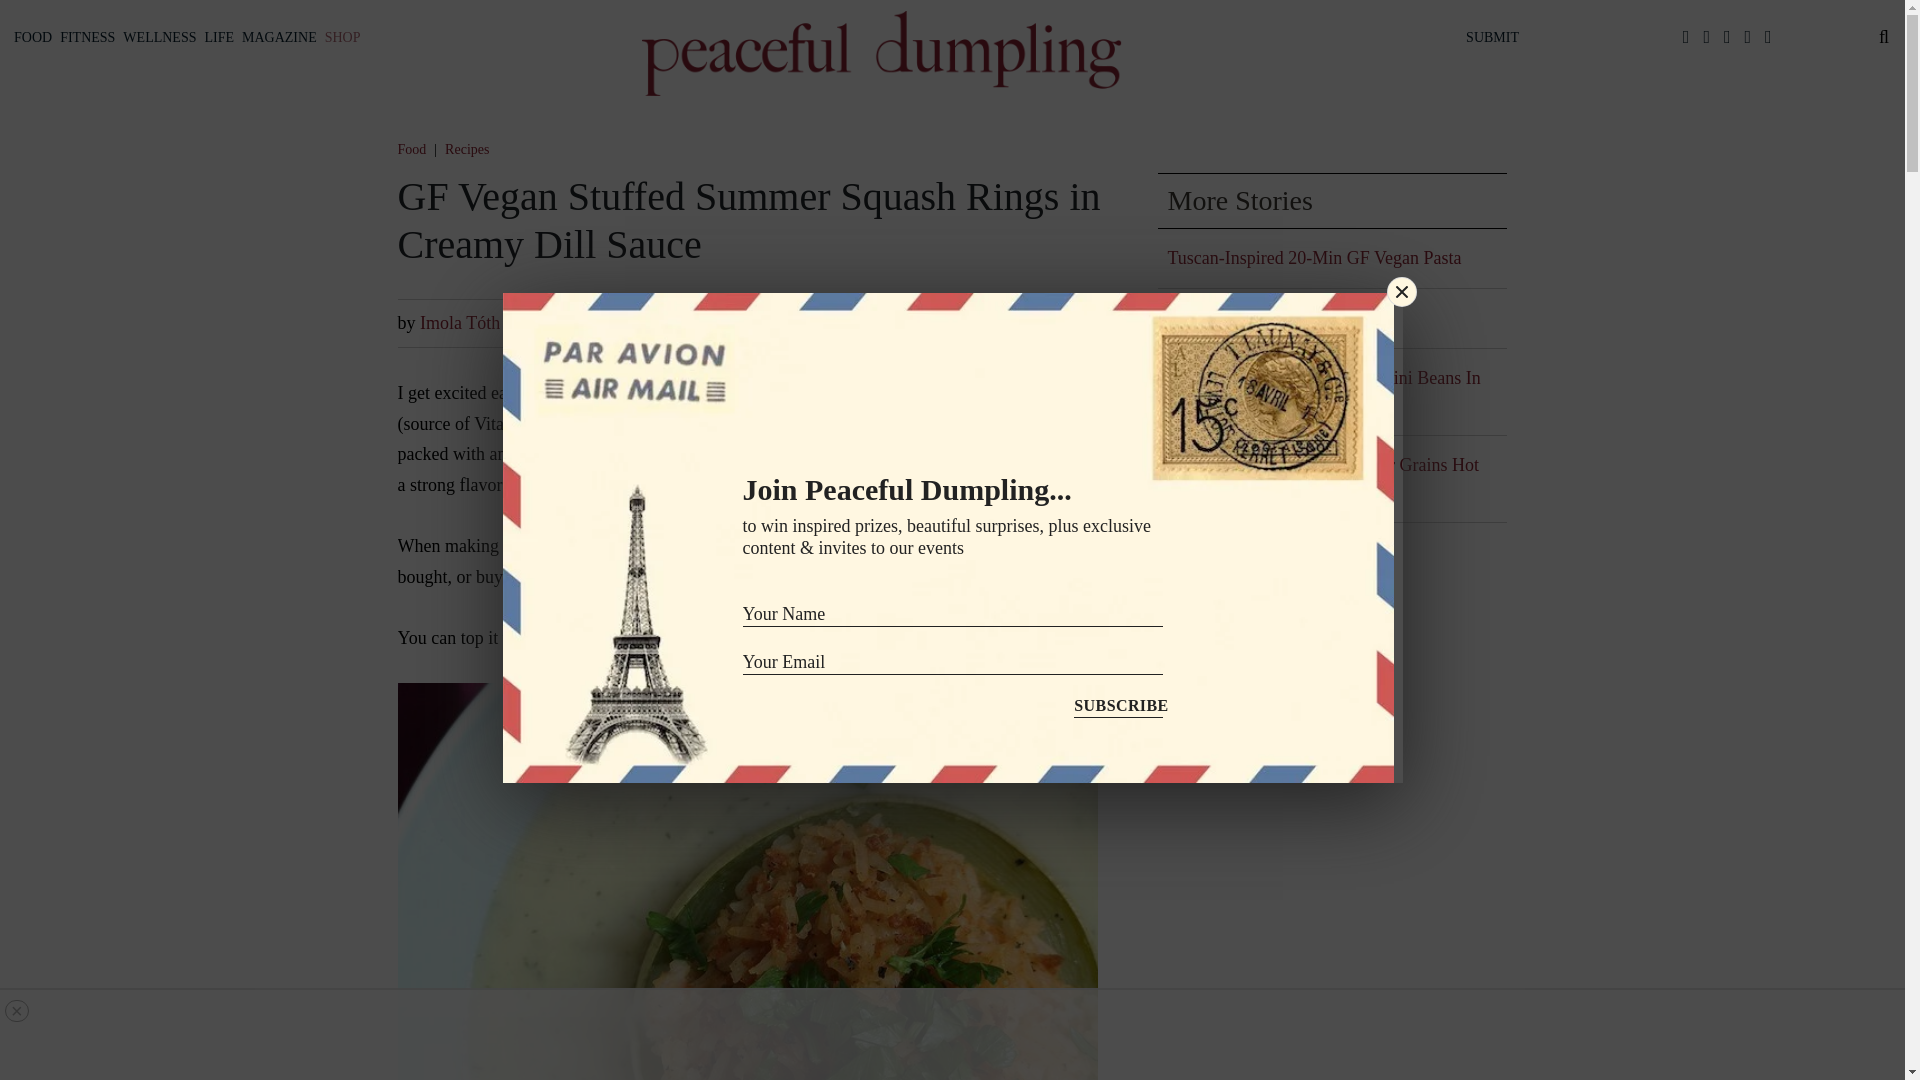 The height and width of the screenshot is (1080, 1920). Describe the element at coordinates (159, 37) in the screenshot. I see `WELLNESS` at that location.